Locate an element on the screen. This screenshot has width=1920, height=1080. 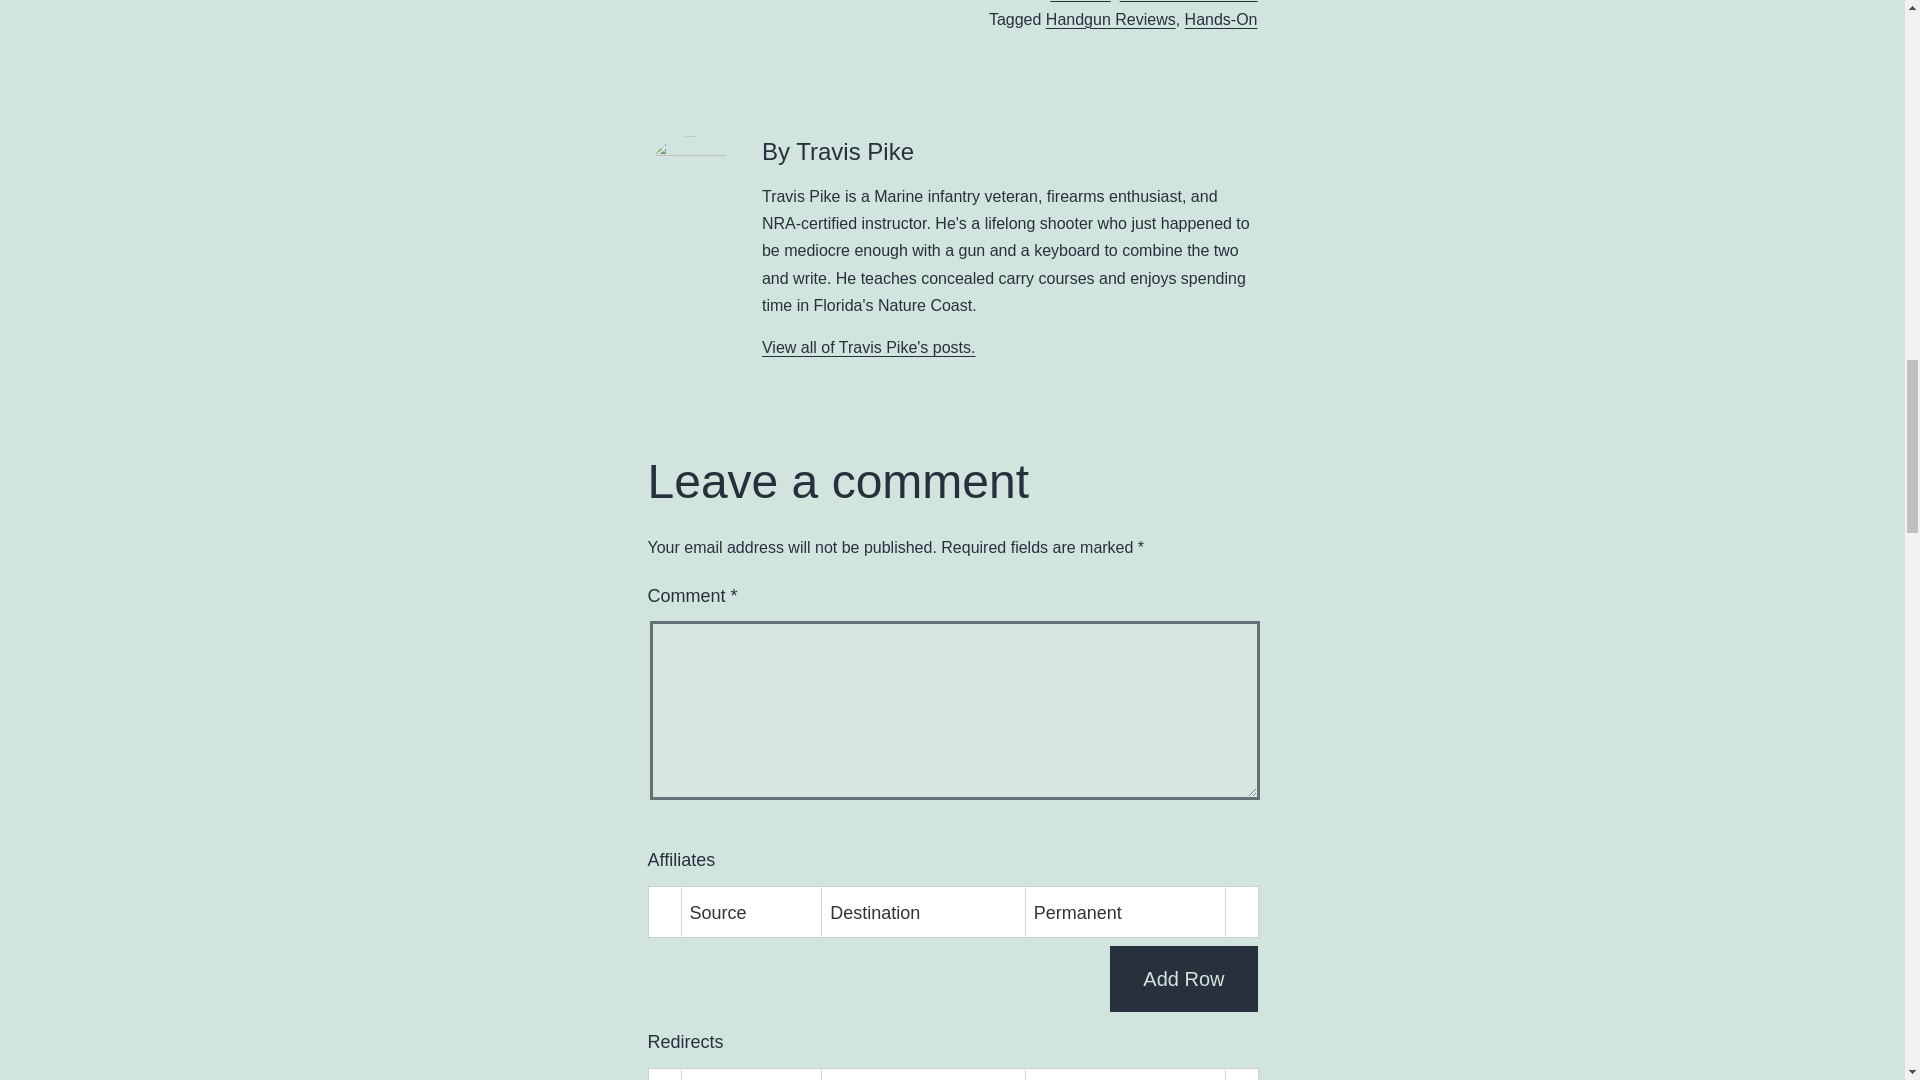
Add Row is located at coordinates (1183, 978).